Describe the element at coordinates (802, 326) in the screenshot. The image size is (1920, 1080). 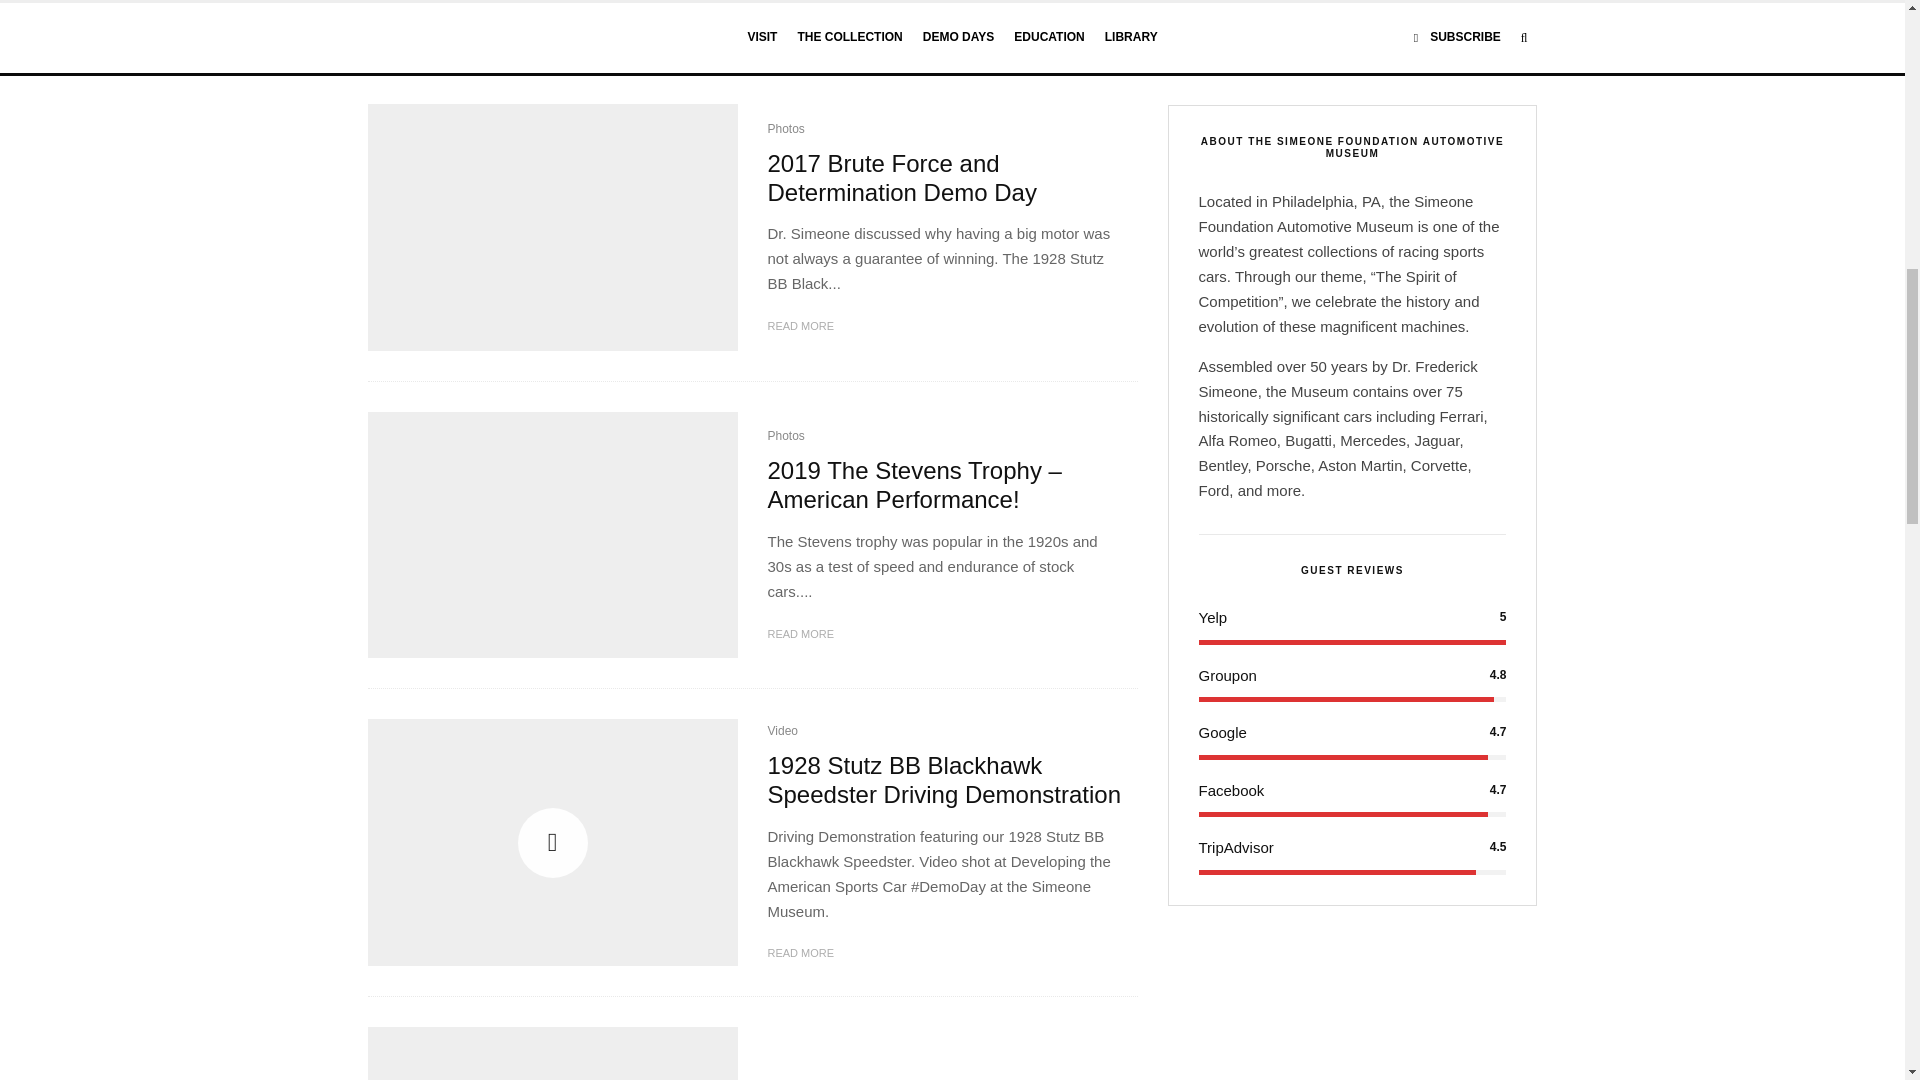
I see `READ MORE` at that location.